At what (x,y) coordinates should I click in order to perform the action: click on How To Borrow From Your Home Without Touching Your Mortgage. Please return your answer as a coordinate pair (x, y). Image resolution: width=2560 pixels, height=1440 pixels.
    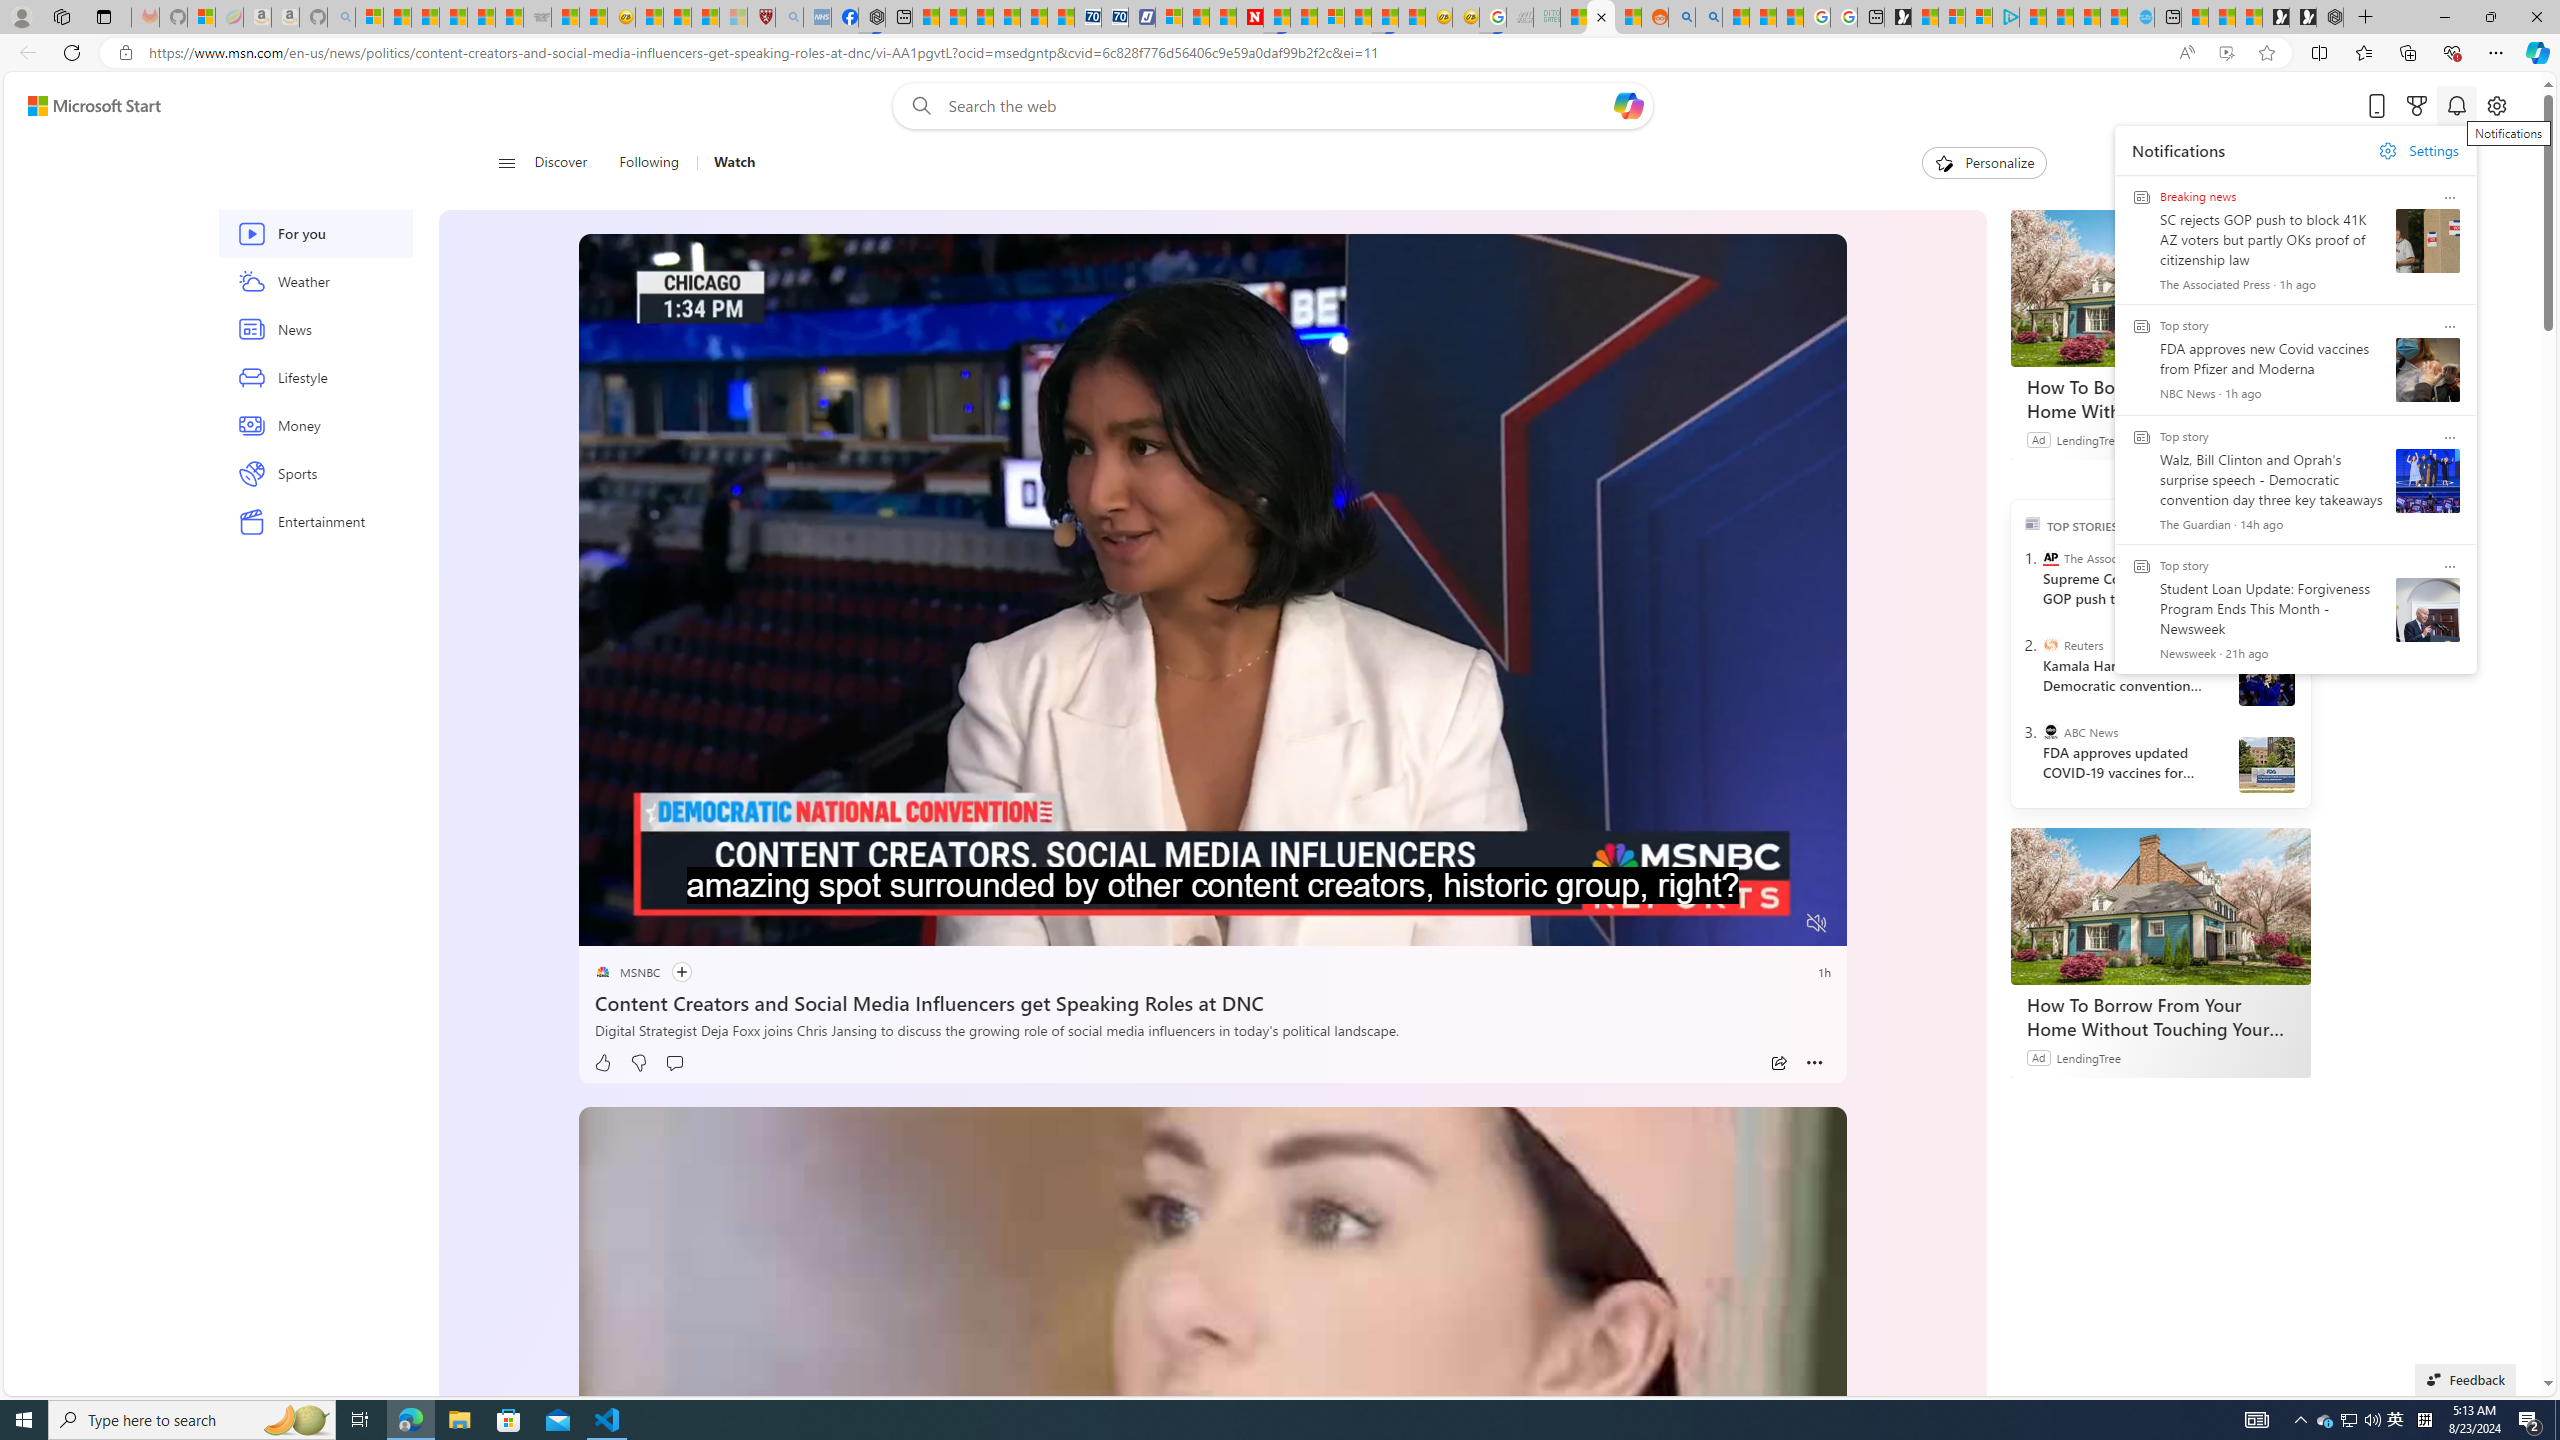
    Looking at the image, I should click on (2160, 906).